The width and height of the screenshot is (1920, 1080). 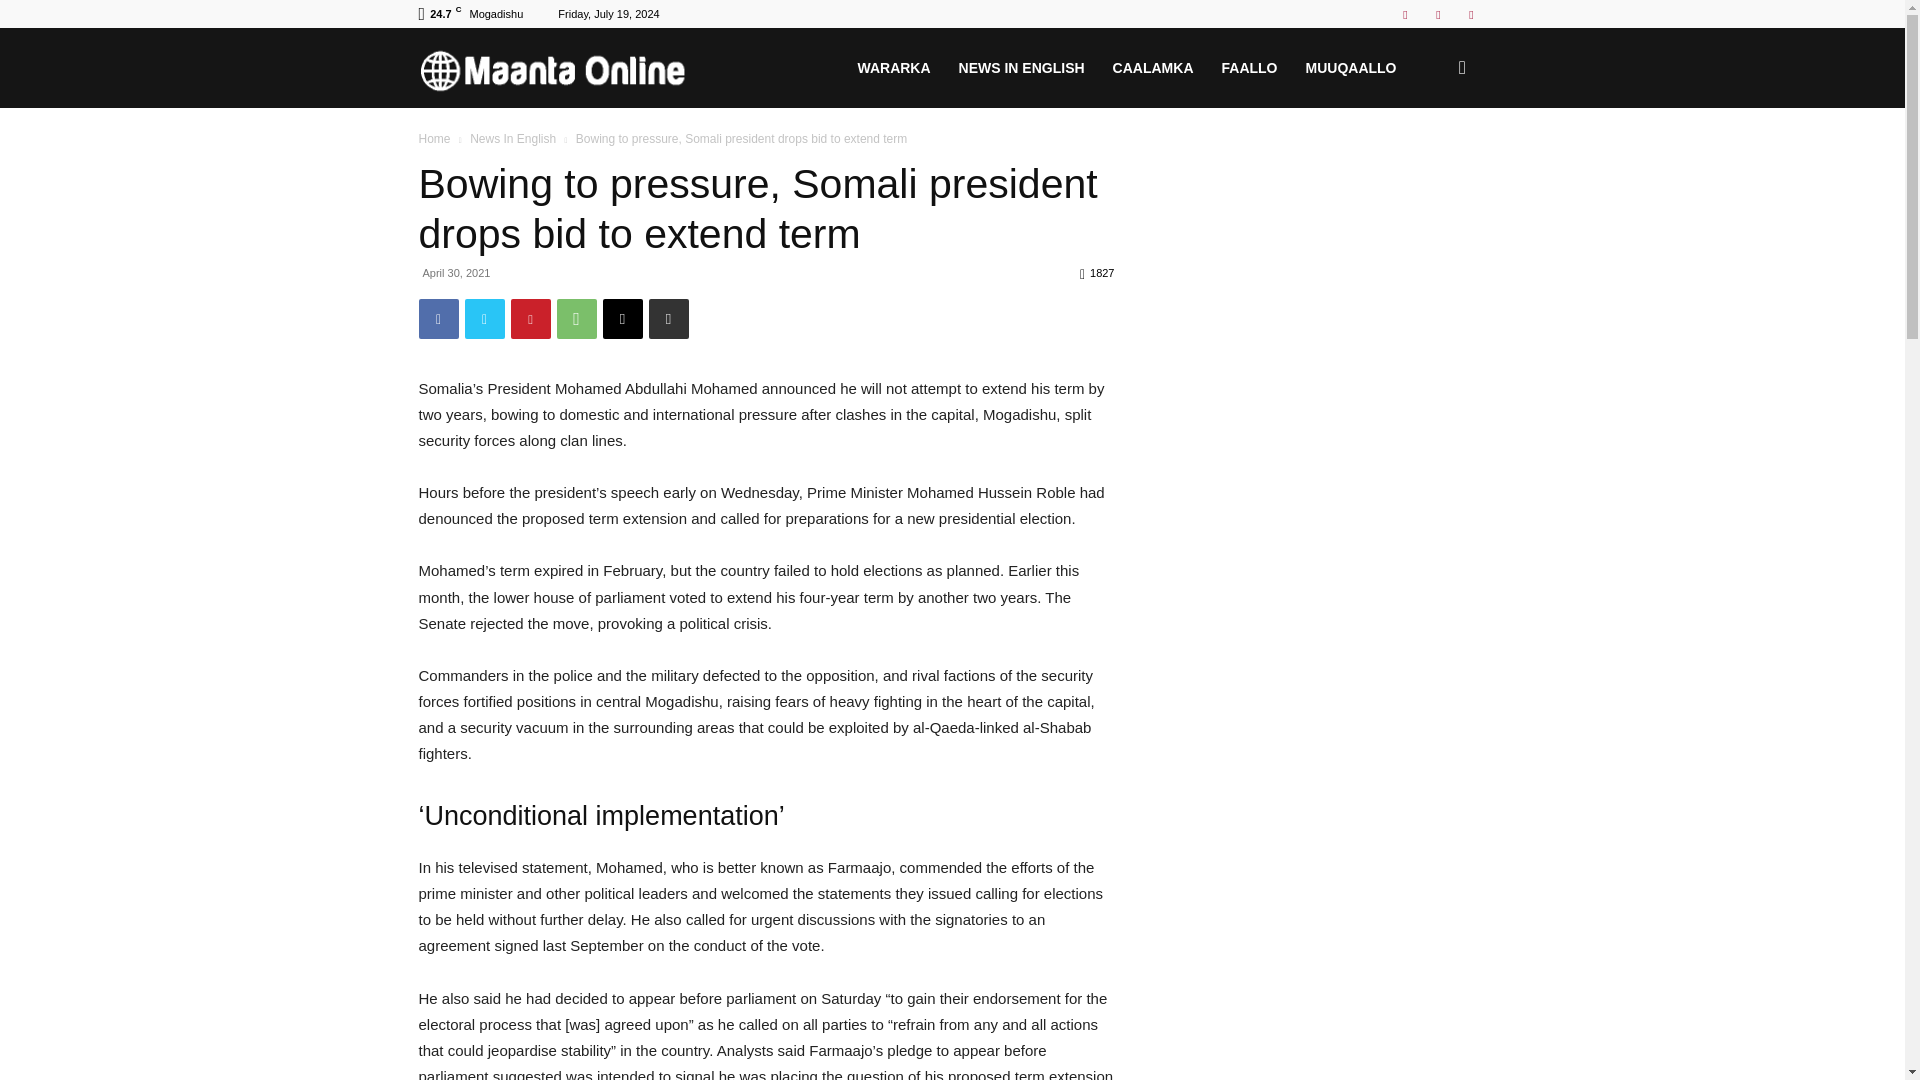 What do you see at coordinates (893, 68) in the screenshot?
I see `WARARKA` at bounding box center [893, 68].